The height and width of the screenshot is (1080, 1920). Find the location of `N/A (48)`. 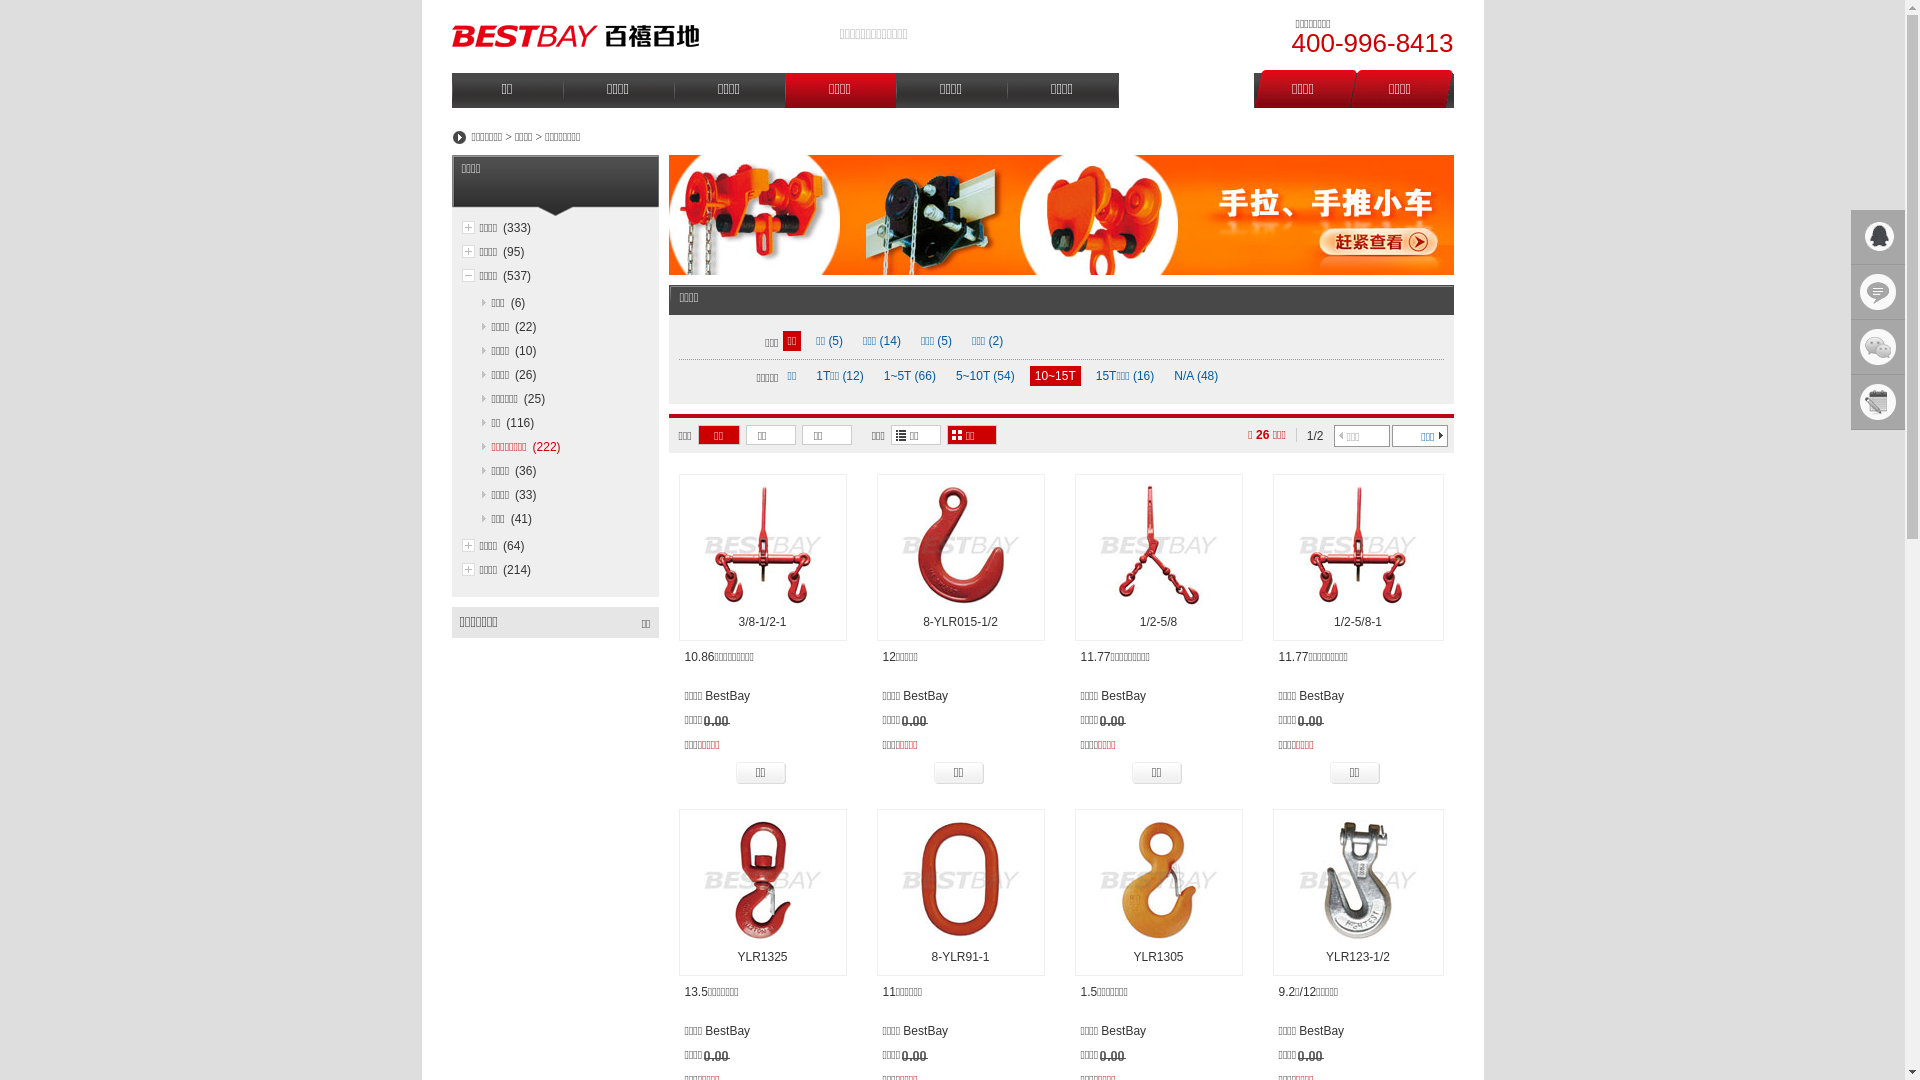

N/A (48) is located at coordinates (1196, 376).